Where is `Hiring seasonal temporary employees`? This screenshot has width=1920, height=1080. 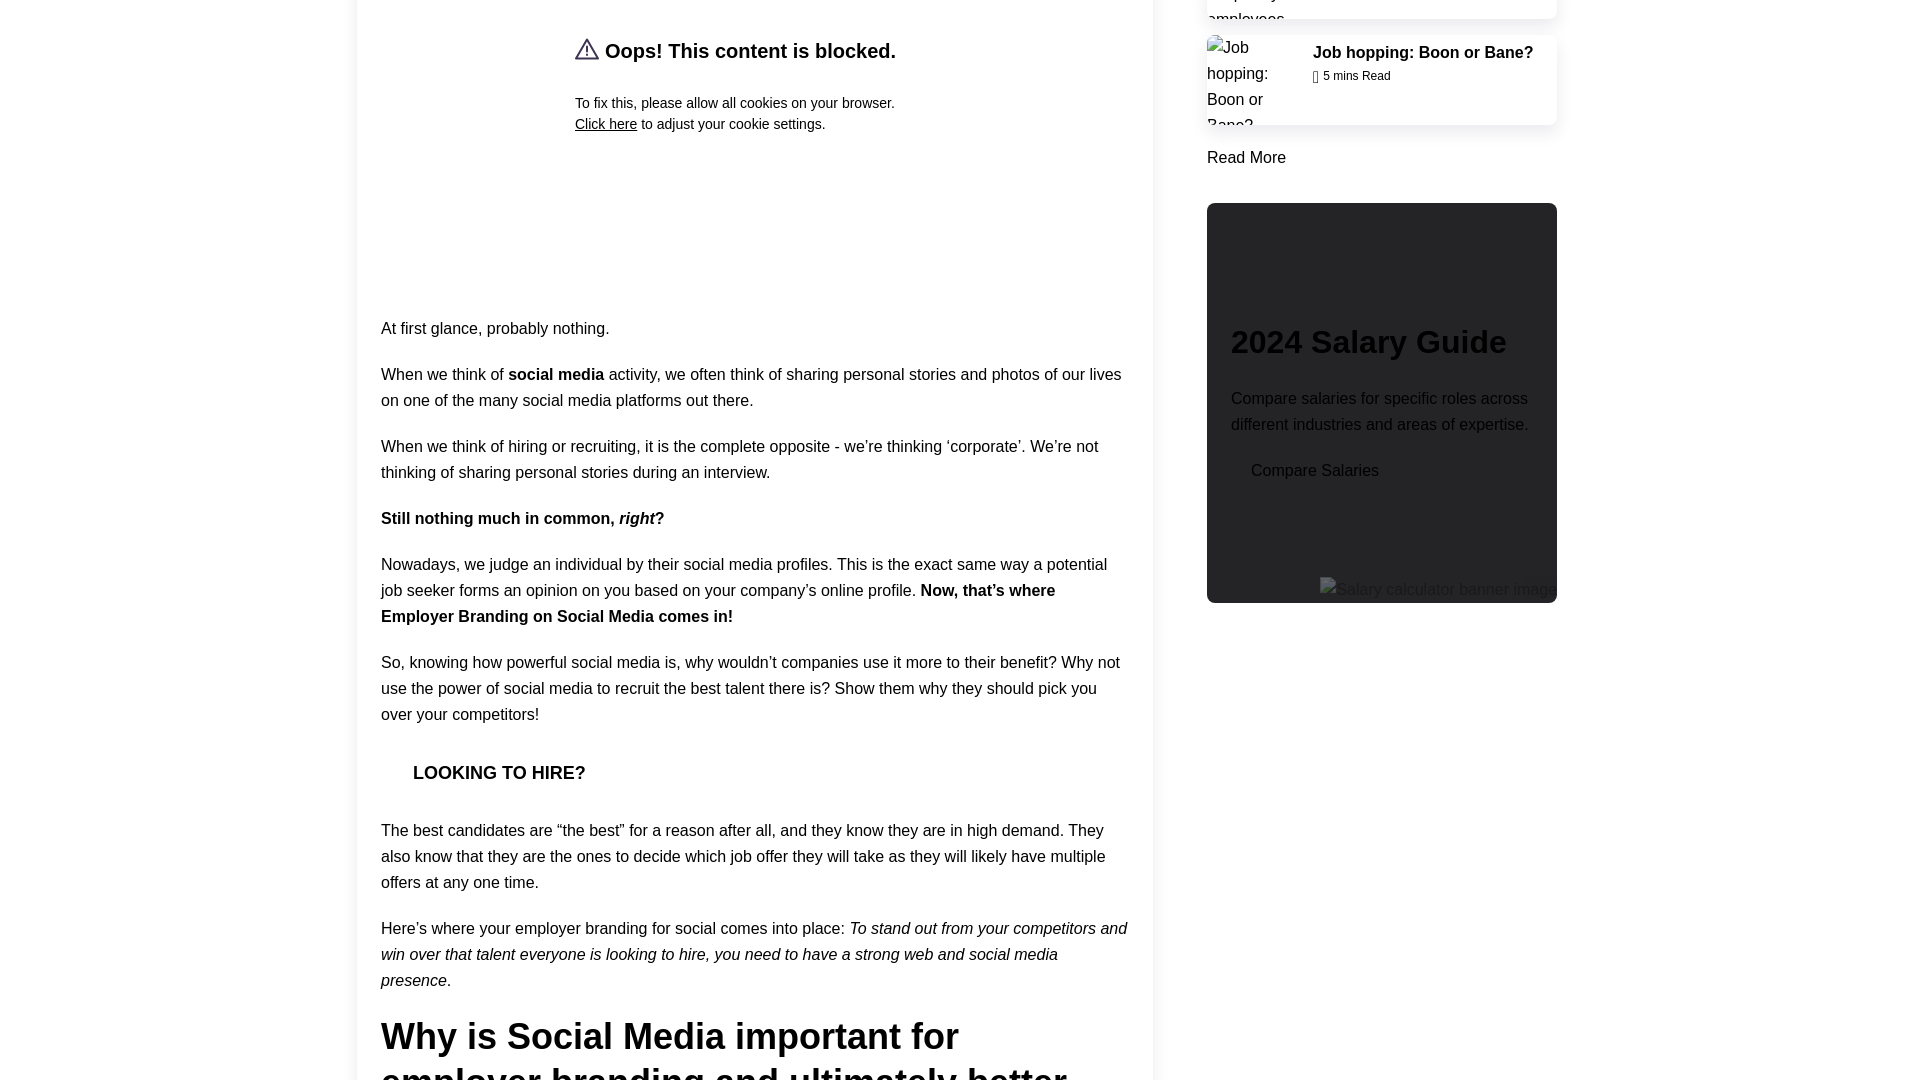
Hiring seasonal temporary employees is located at coordinates (1252, 10).